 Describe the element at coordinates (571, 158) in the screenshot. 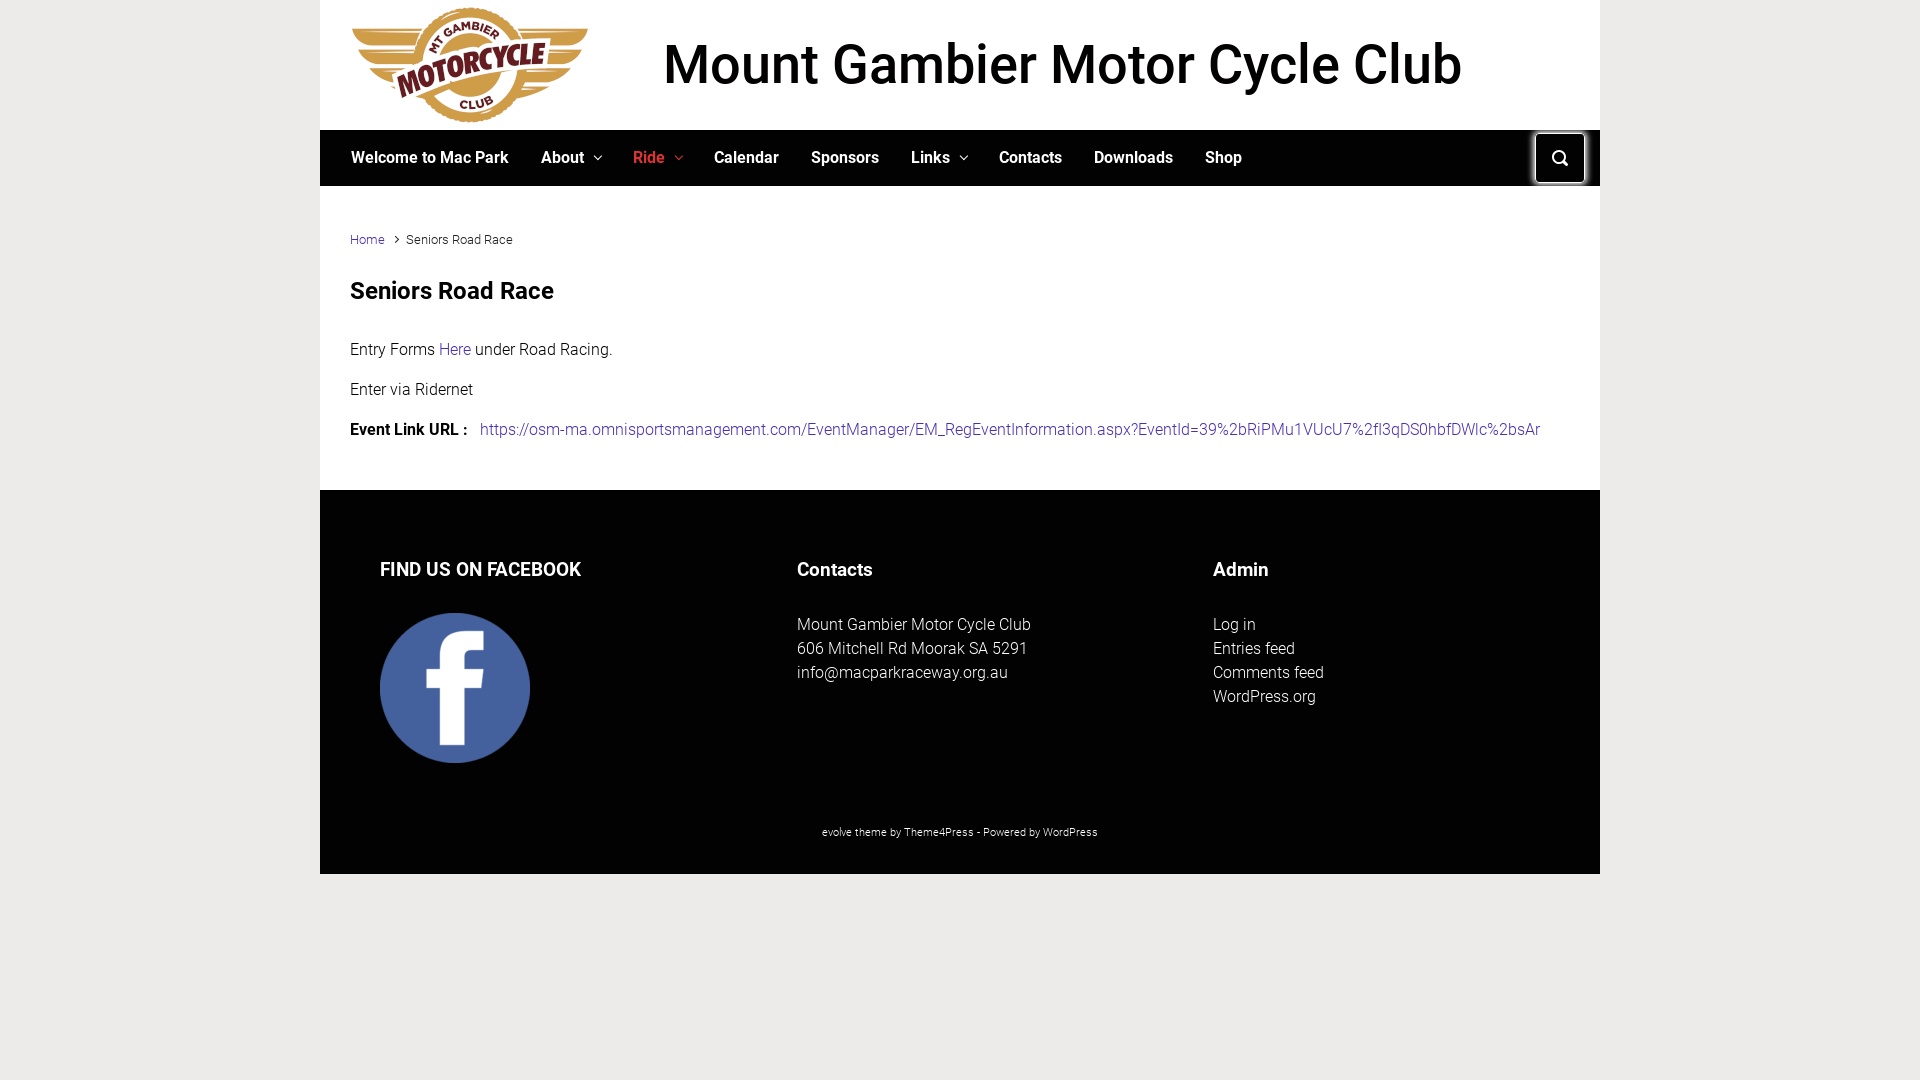

I see `About` at that location.